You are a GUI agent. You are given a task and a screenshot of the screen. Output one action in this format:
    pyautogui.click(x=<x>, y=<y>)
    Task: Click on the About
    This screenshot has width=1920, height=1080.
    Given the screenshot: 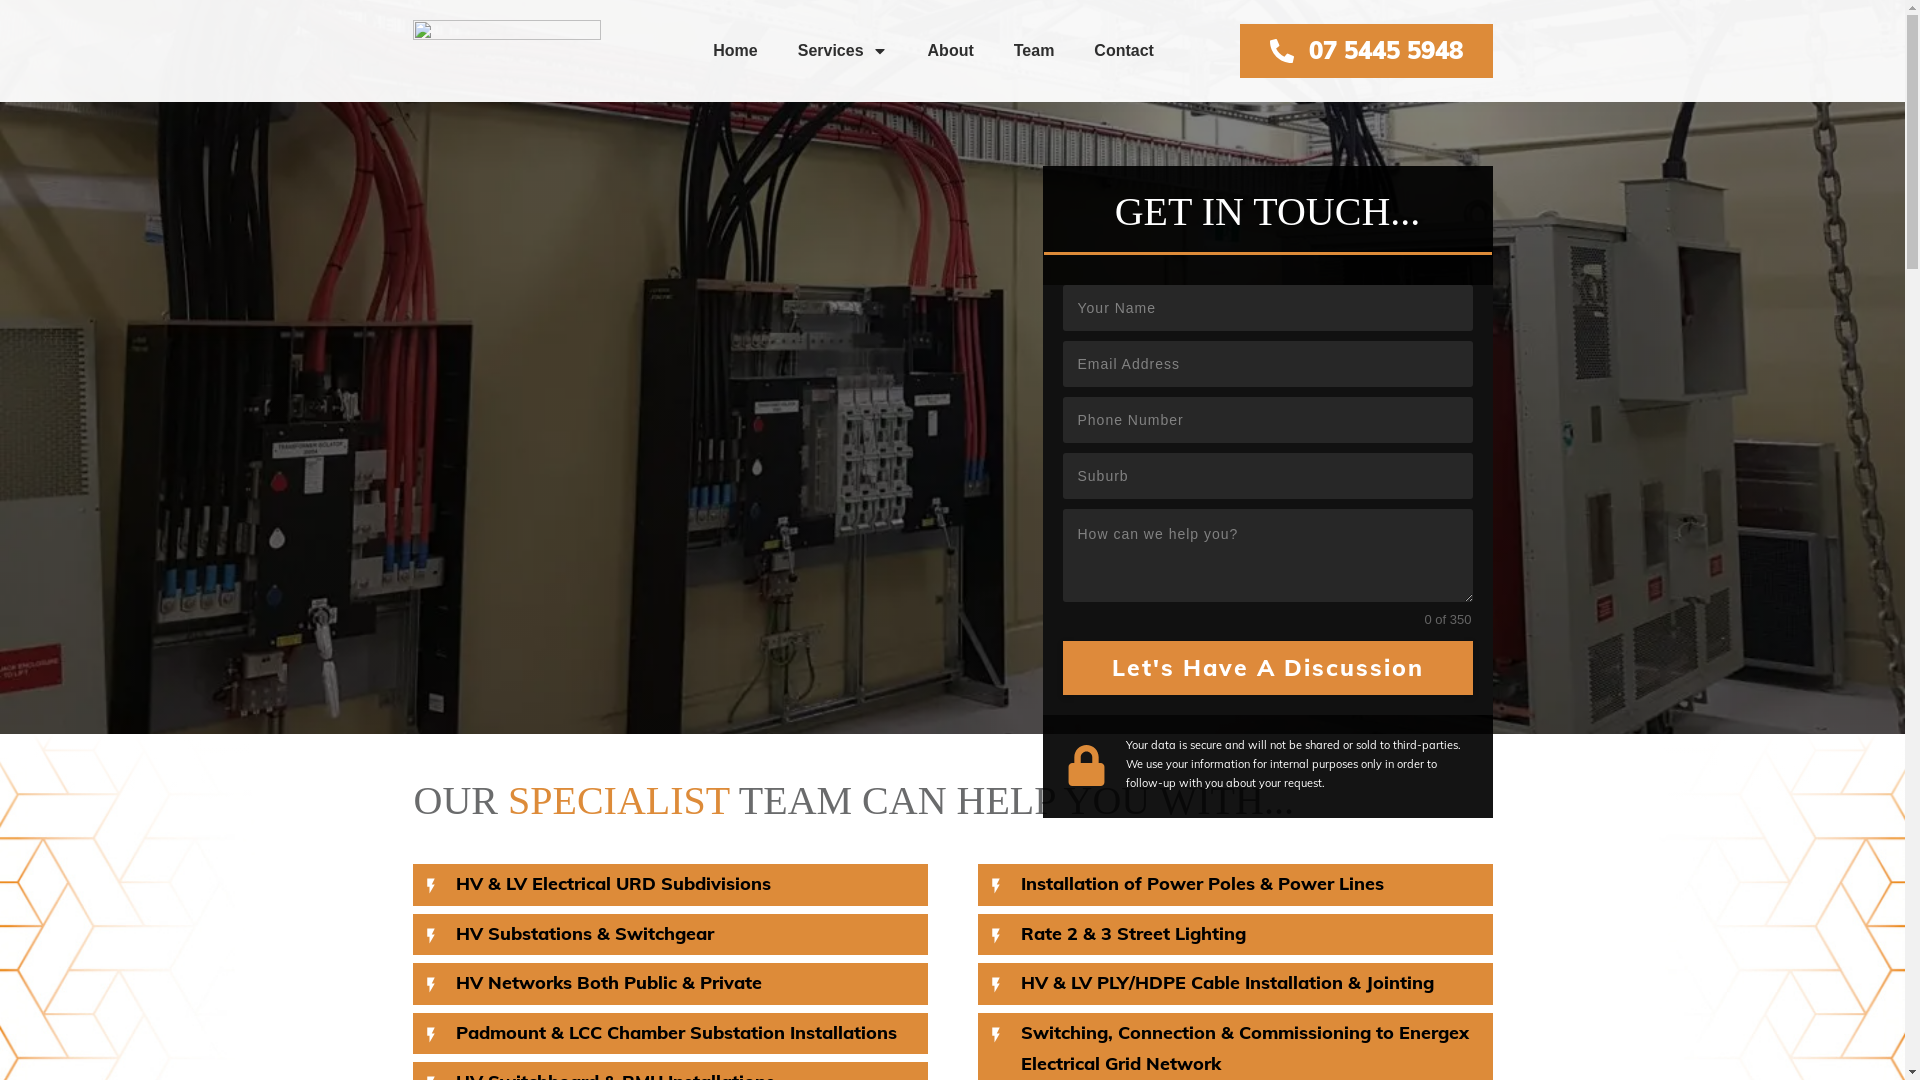 What is the action you would take?
    pyautogui.click(x=951, y=51)
    